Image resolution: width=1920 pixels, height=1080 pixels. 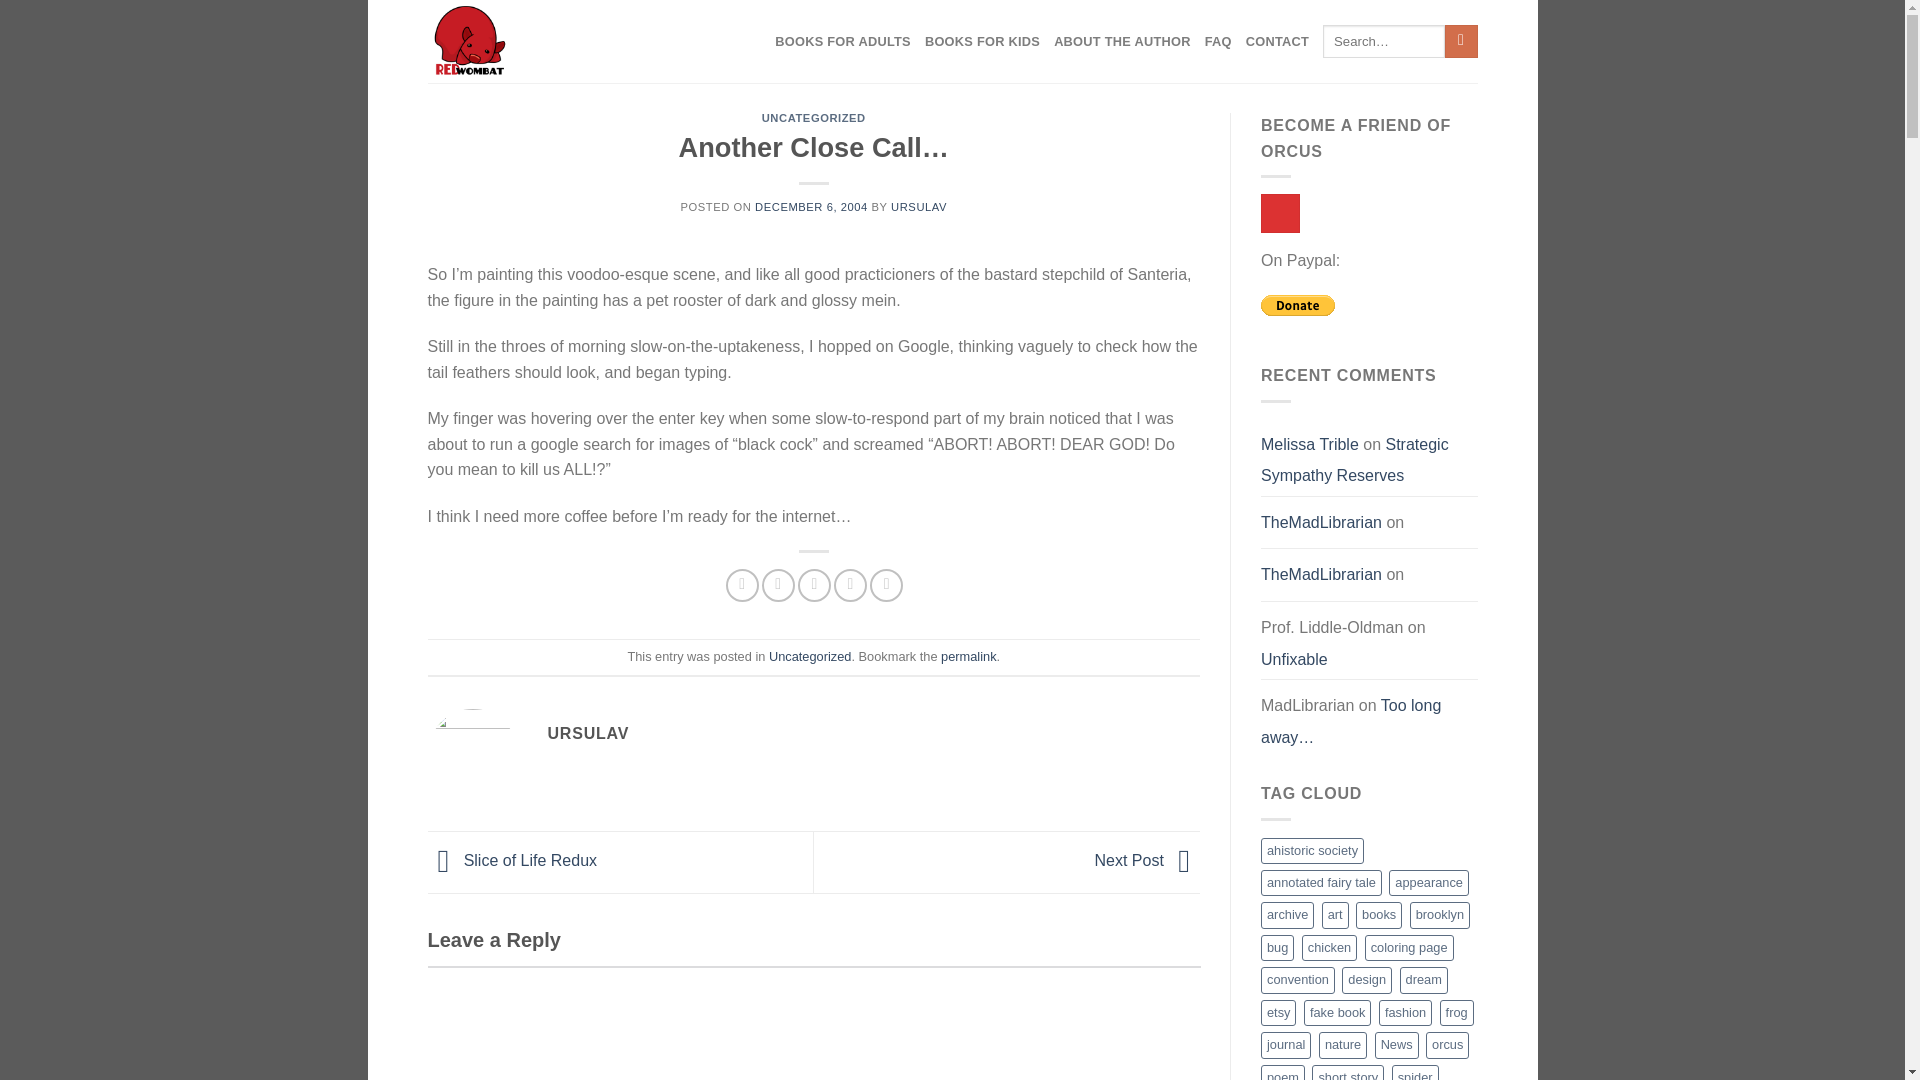 What do you see at coordinates (814, 585) in the screenshot?
I see `Email to a Friend` at bounding box center [814, 585].